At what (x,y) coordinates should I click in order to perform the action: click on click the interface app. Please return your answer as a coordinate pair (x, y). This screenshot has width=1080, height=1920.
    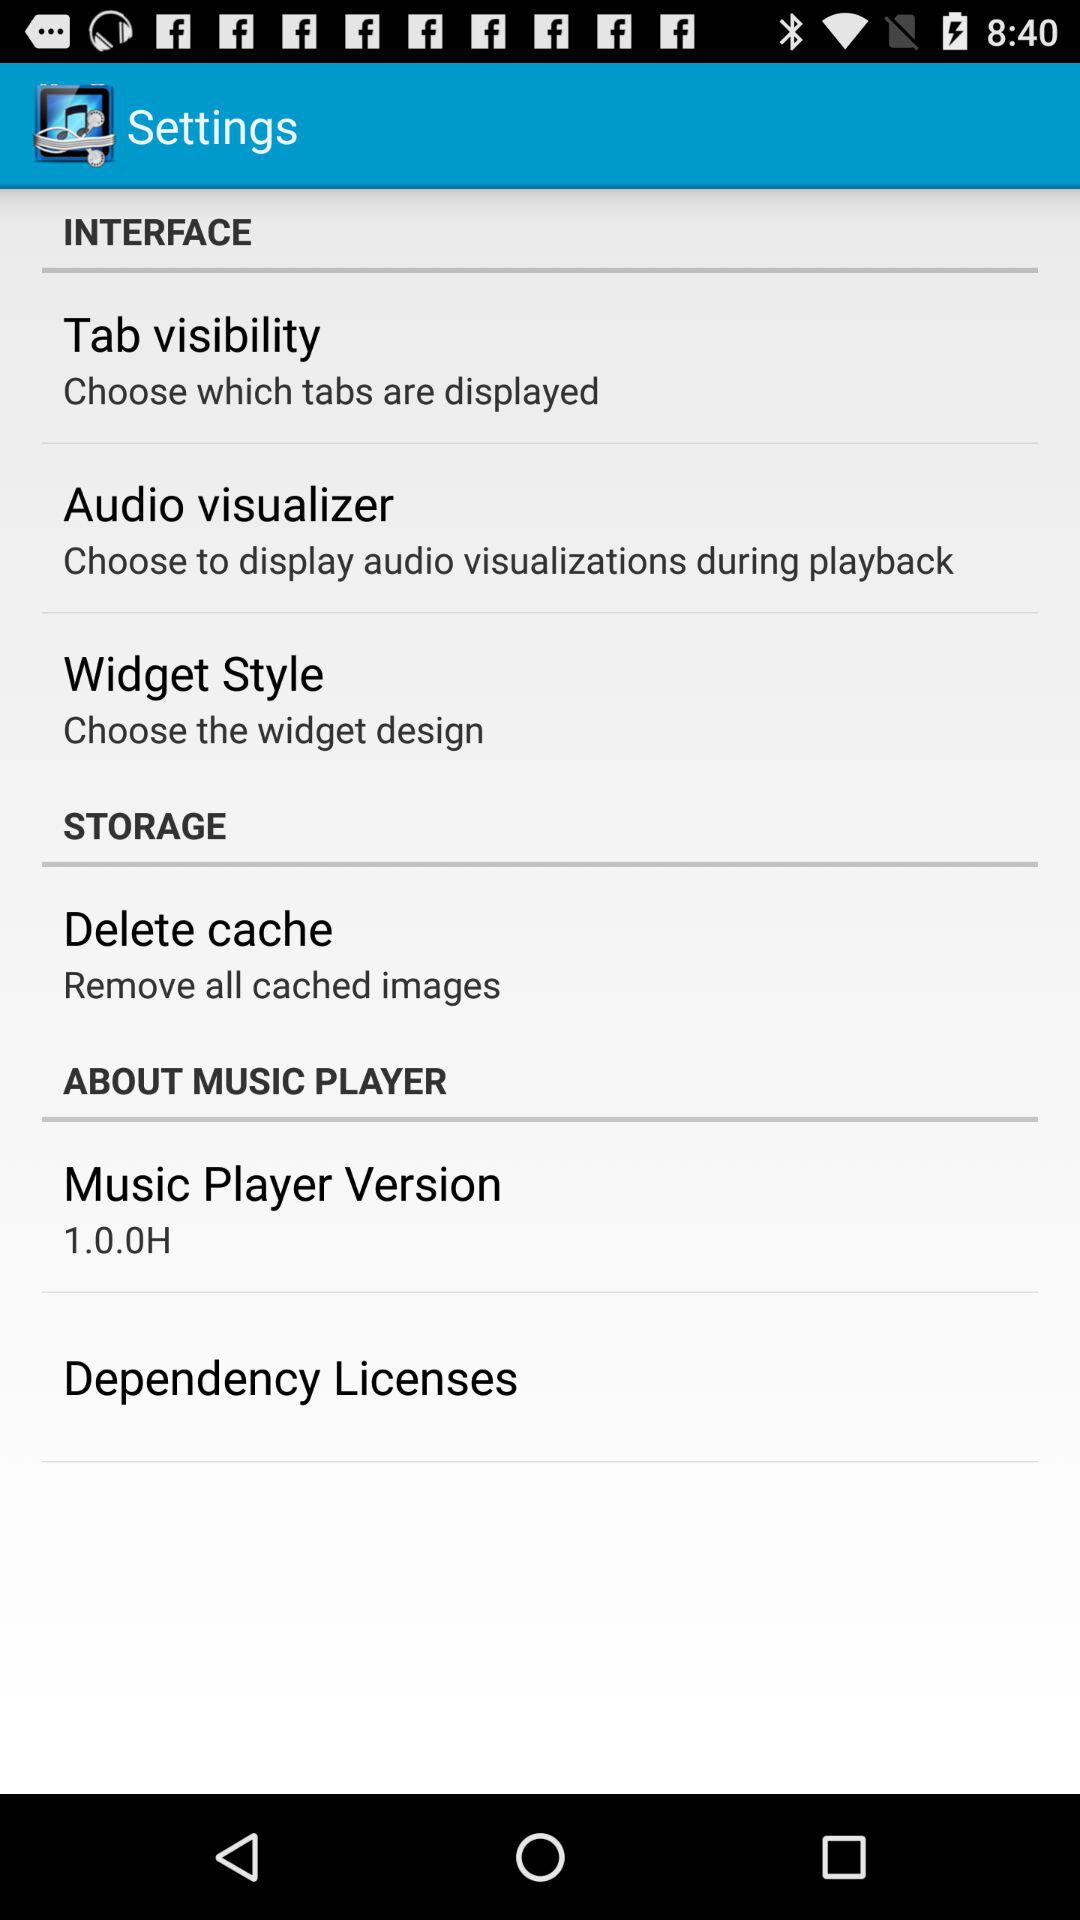
    Looking at the image, I should click on (540, 231).